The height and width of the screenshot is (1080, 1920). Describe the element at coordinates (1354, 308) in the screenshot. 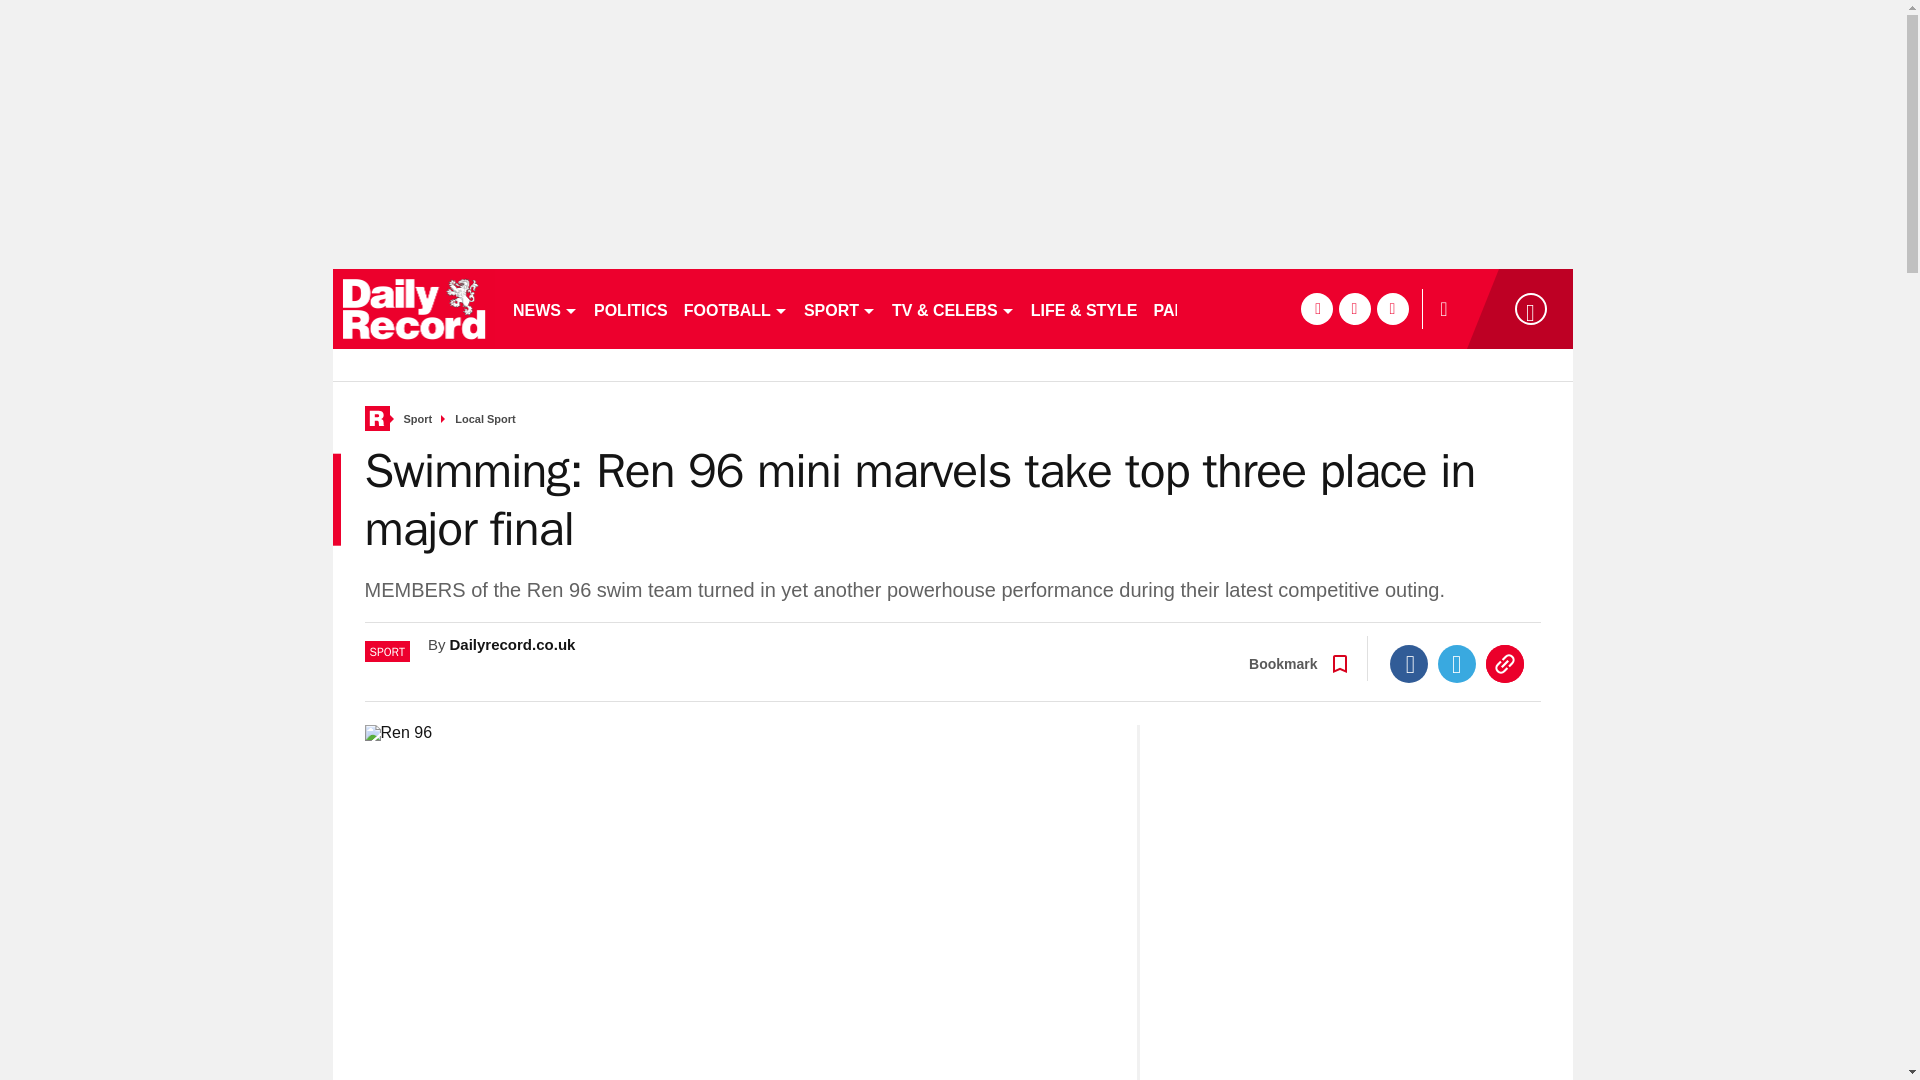

I see `twitter` at that location.